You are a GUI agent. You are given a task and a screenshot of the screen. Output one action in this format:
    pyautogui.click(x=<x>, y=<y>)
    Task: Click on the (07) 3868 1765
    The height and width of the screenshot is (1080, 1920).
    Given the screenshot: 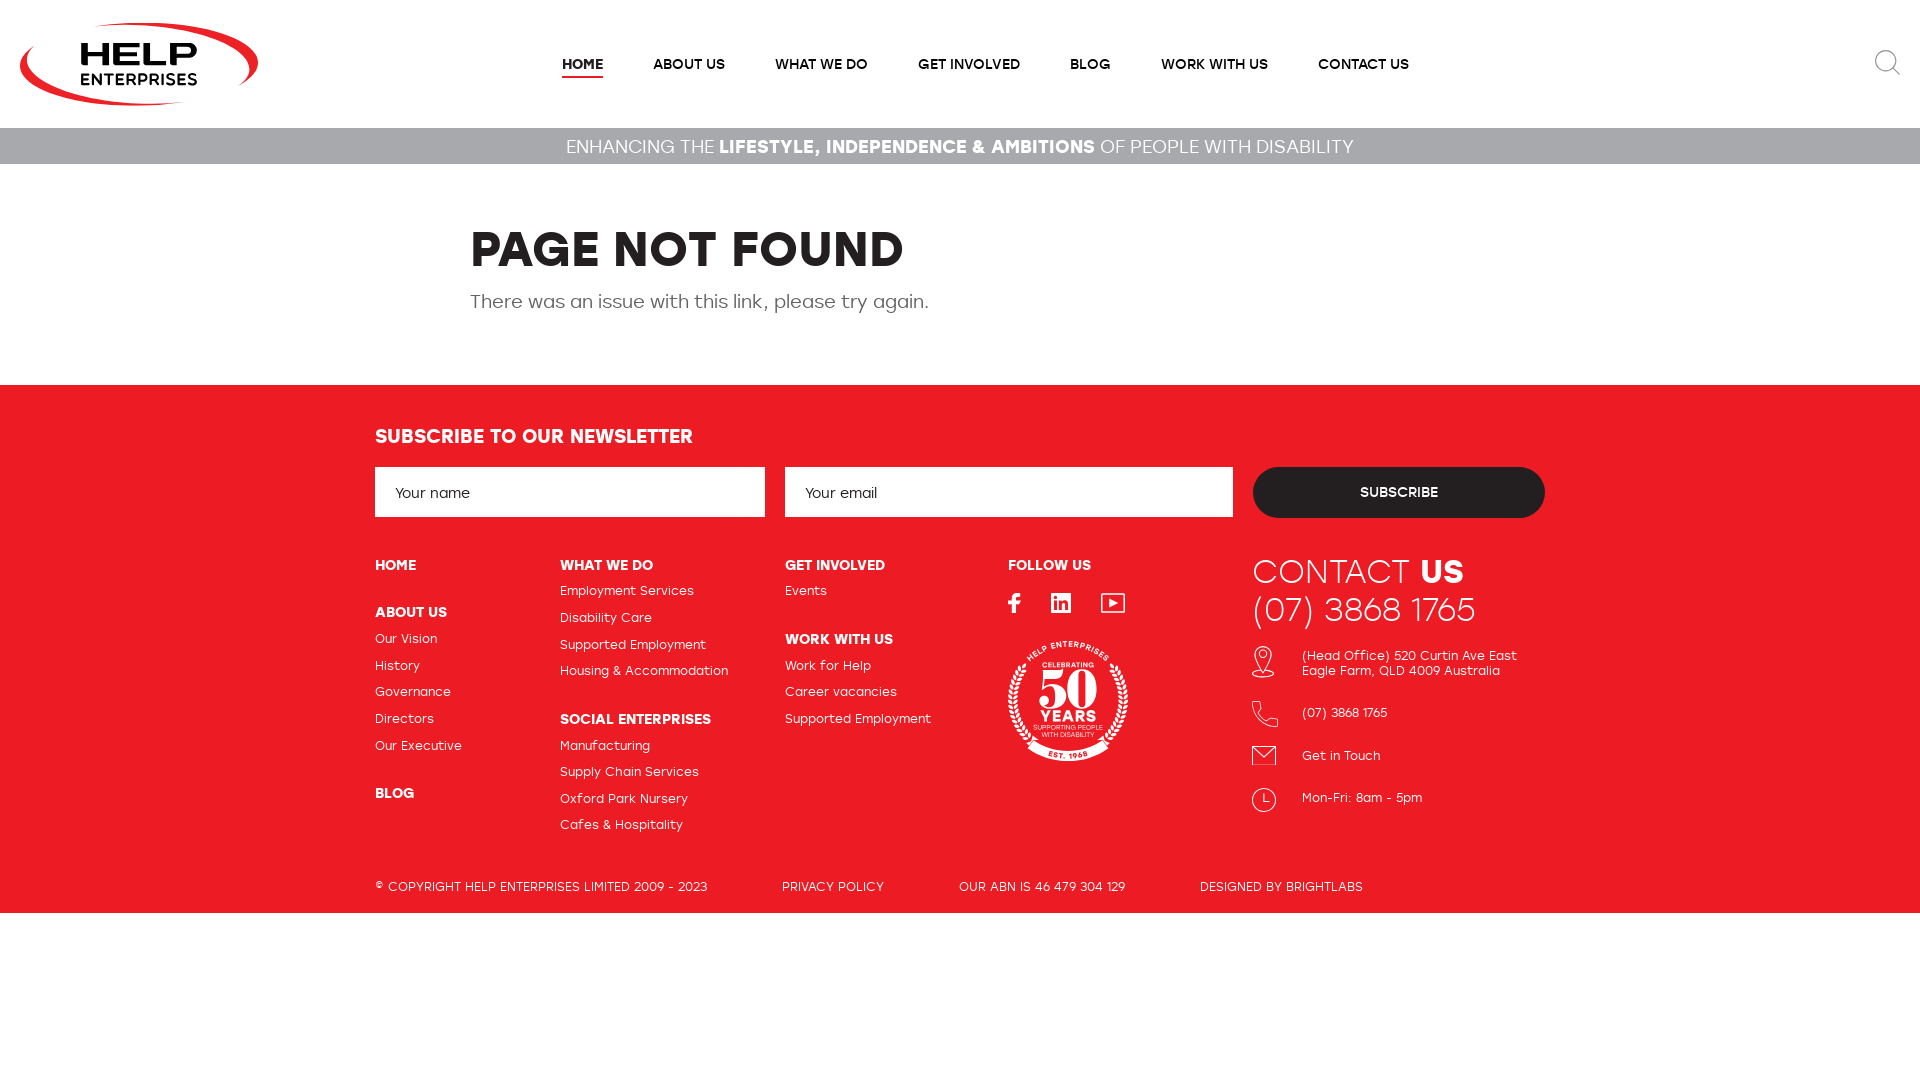 What is the action you would take?
    pyautogui.click(x=1344, y=712)
    